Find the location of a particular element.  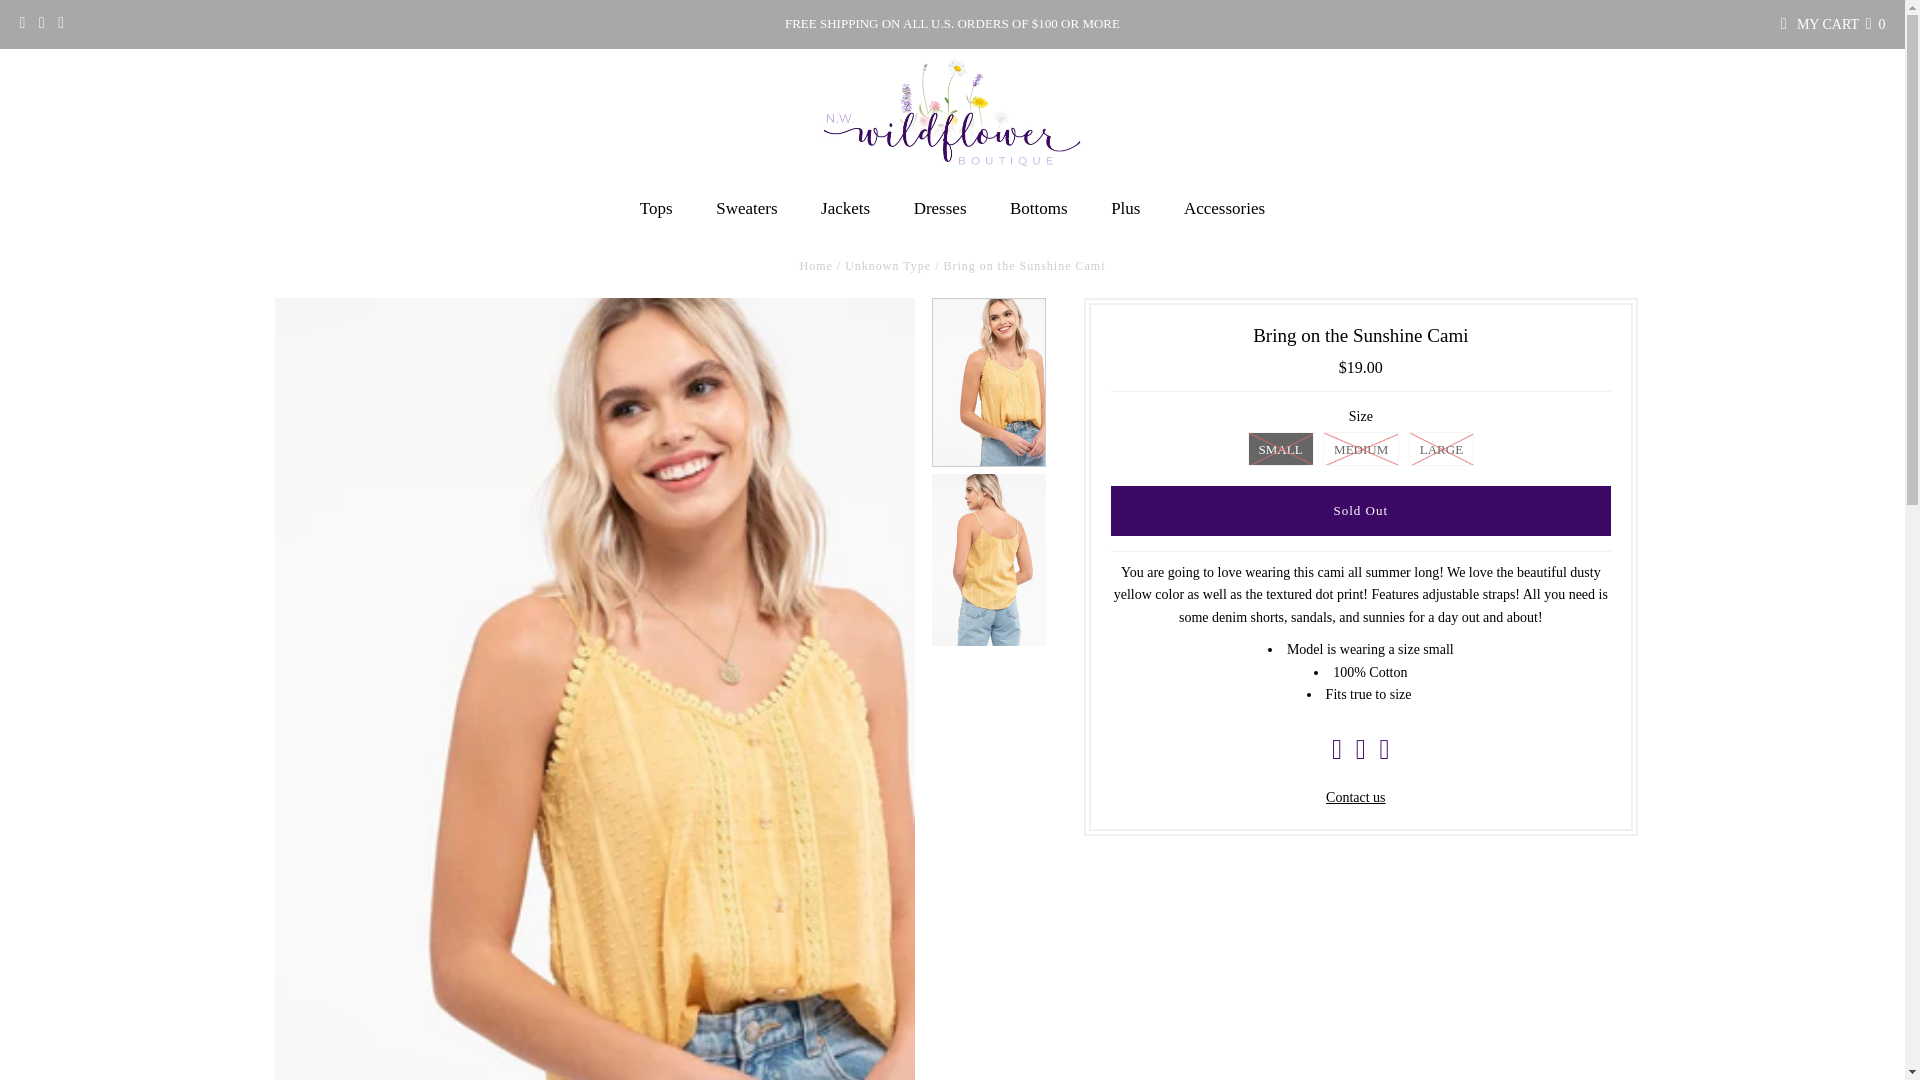

Home is located at coordinates (816, 266).